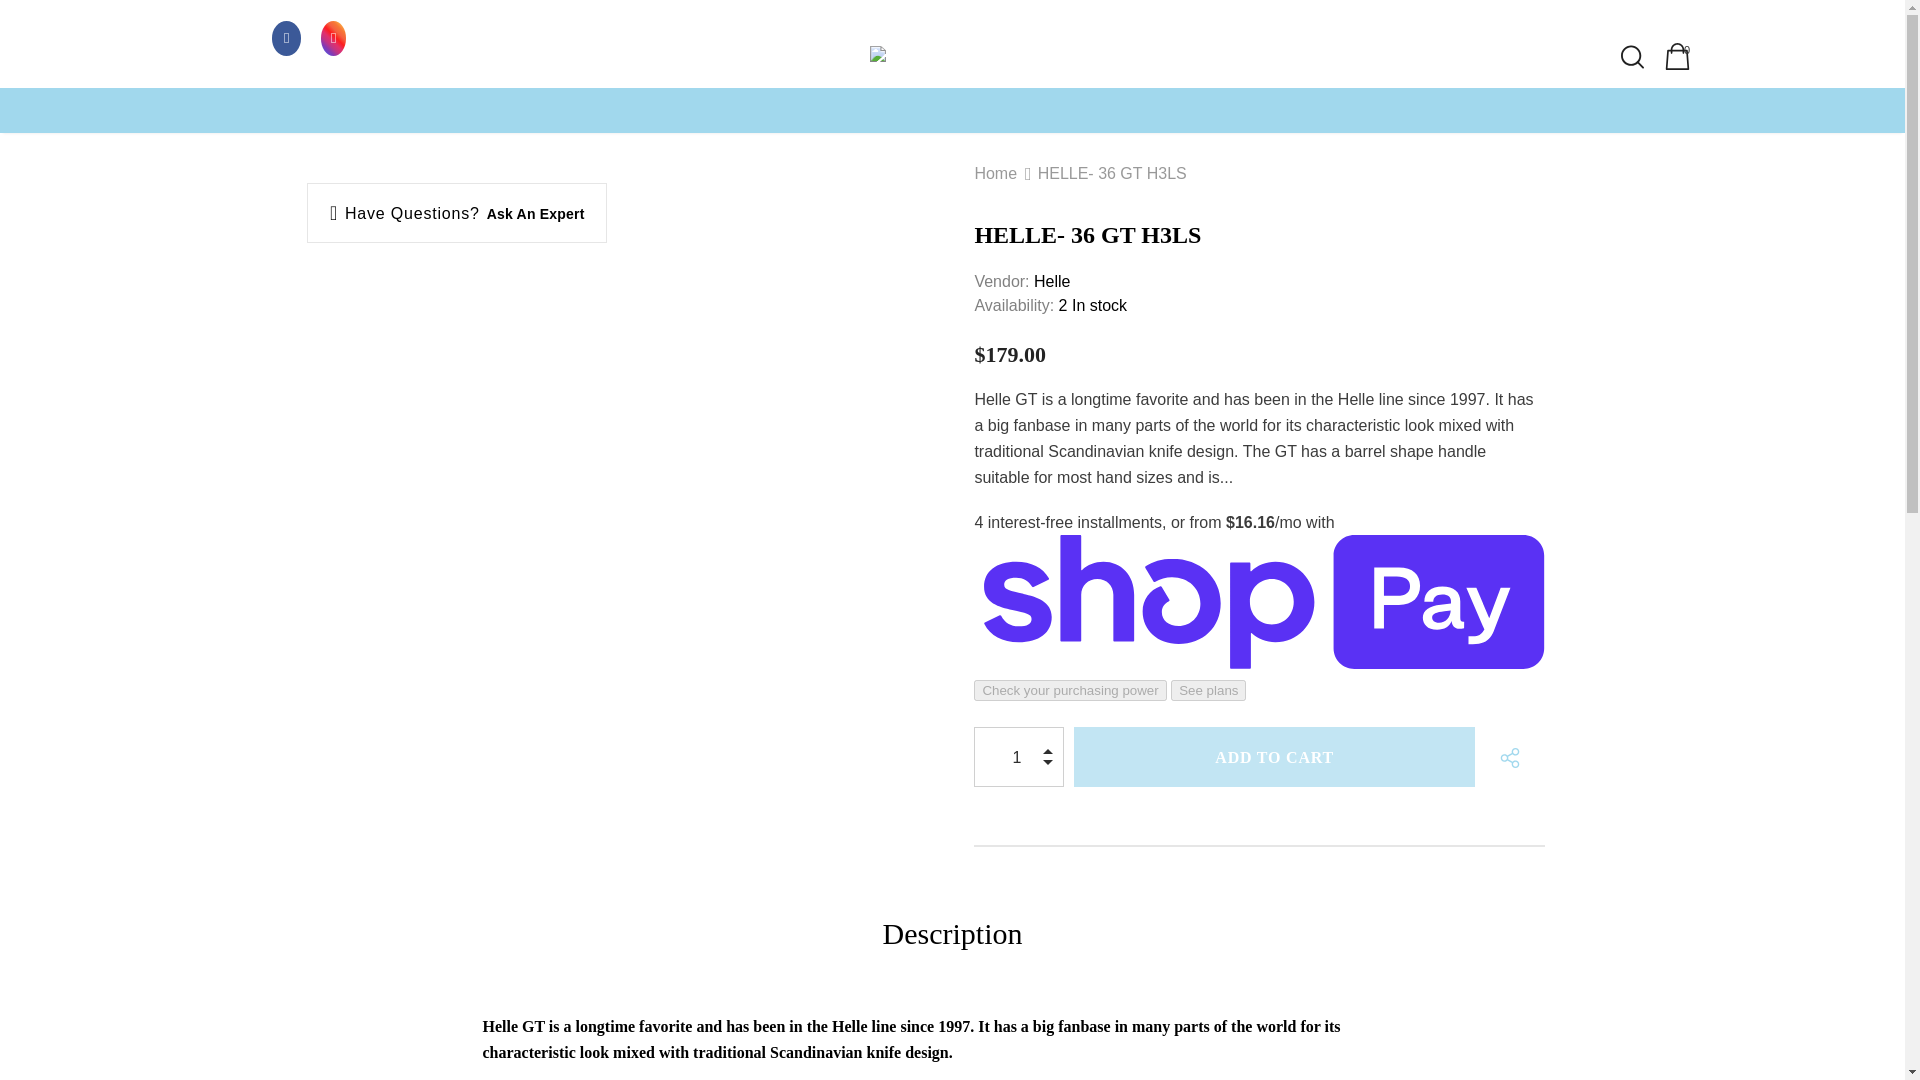  What do you see at coordinates (286, 37) in the screenshot?
I see `Facebook` at bounding box center [286, 37].